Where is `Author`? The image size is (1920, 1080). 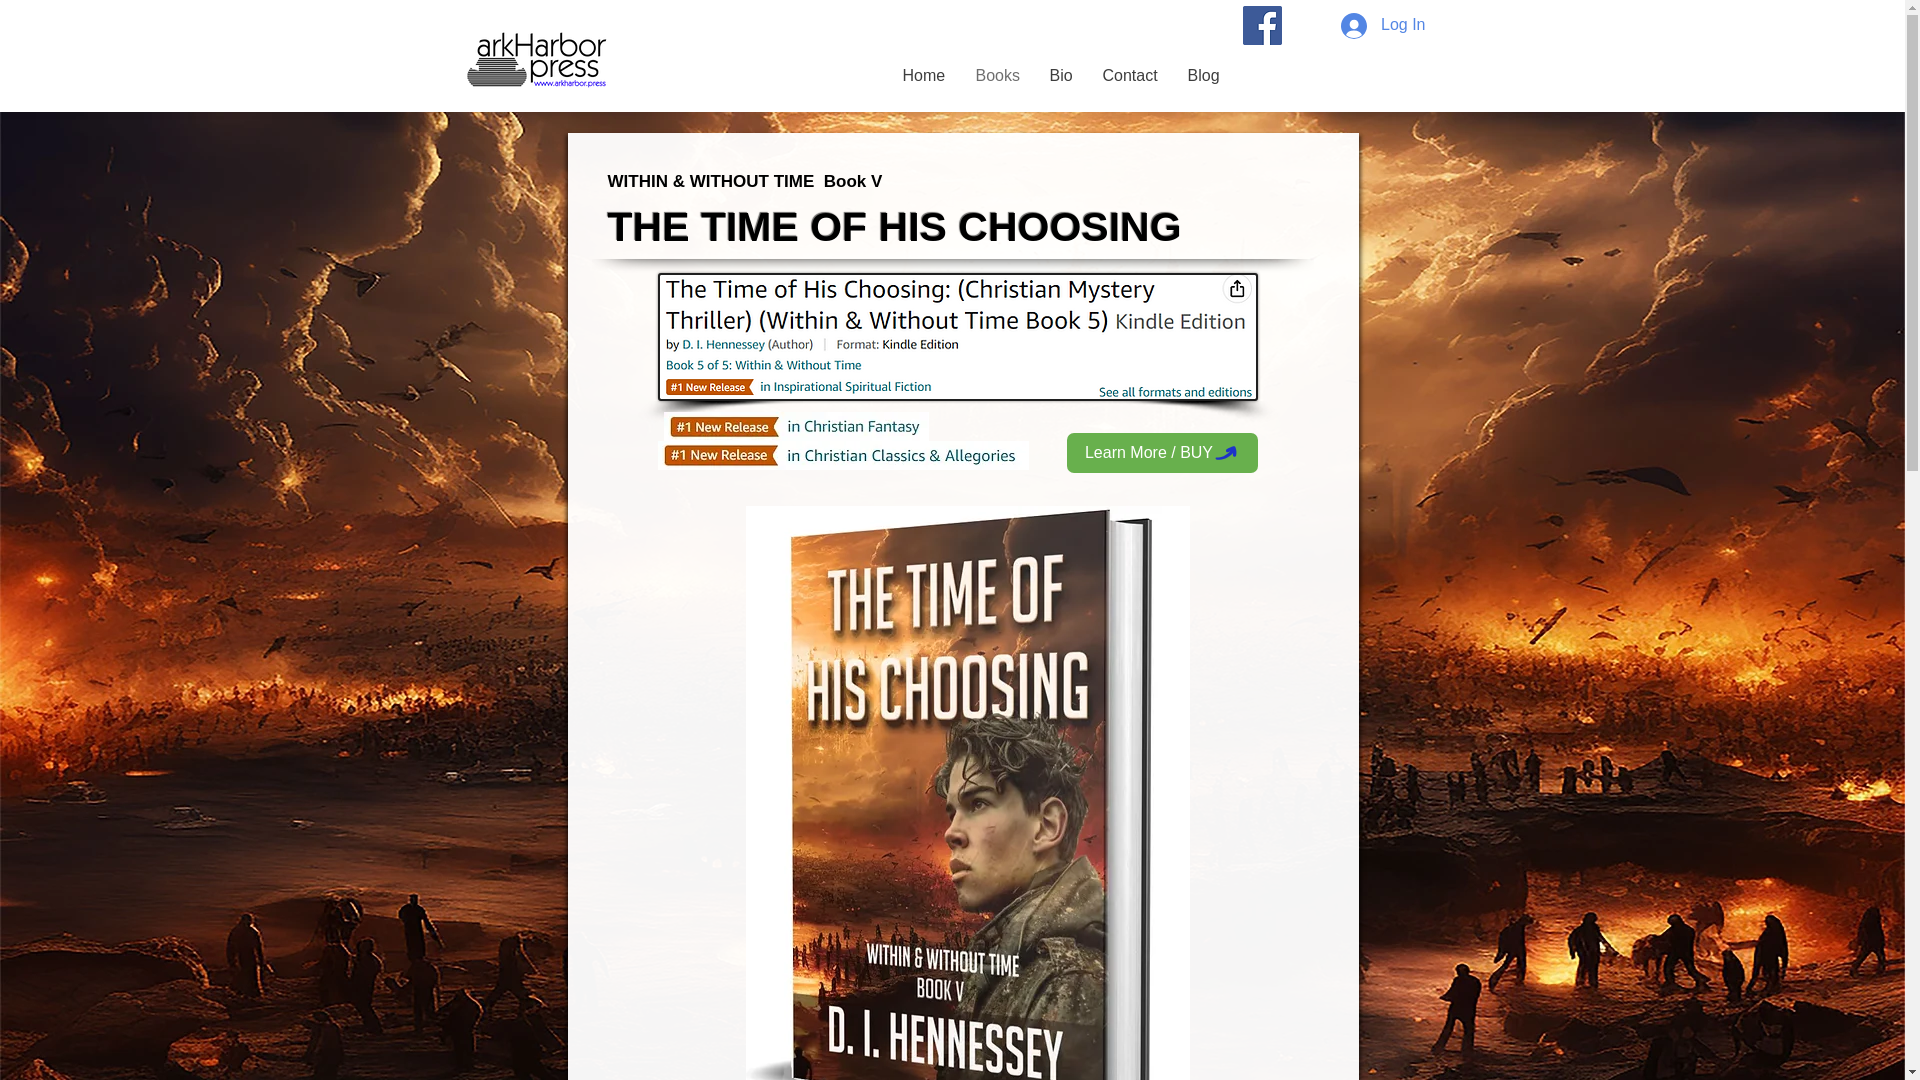
Author is located at coordinates (694, 44).